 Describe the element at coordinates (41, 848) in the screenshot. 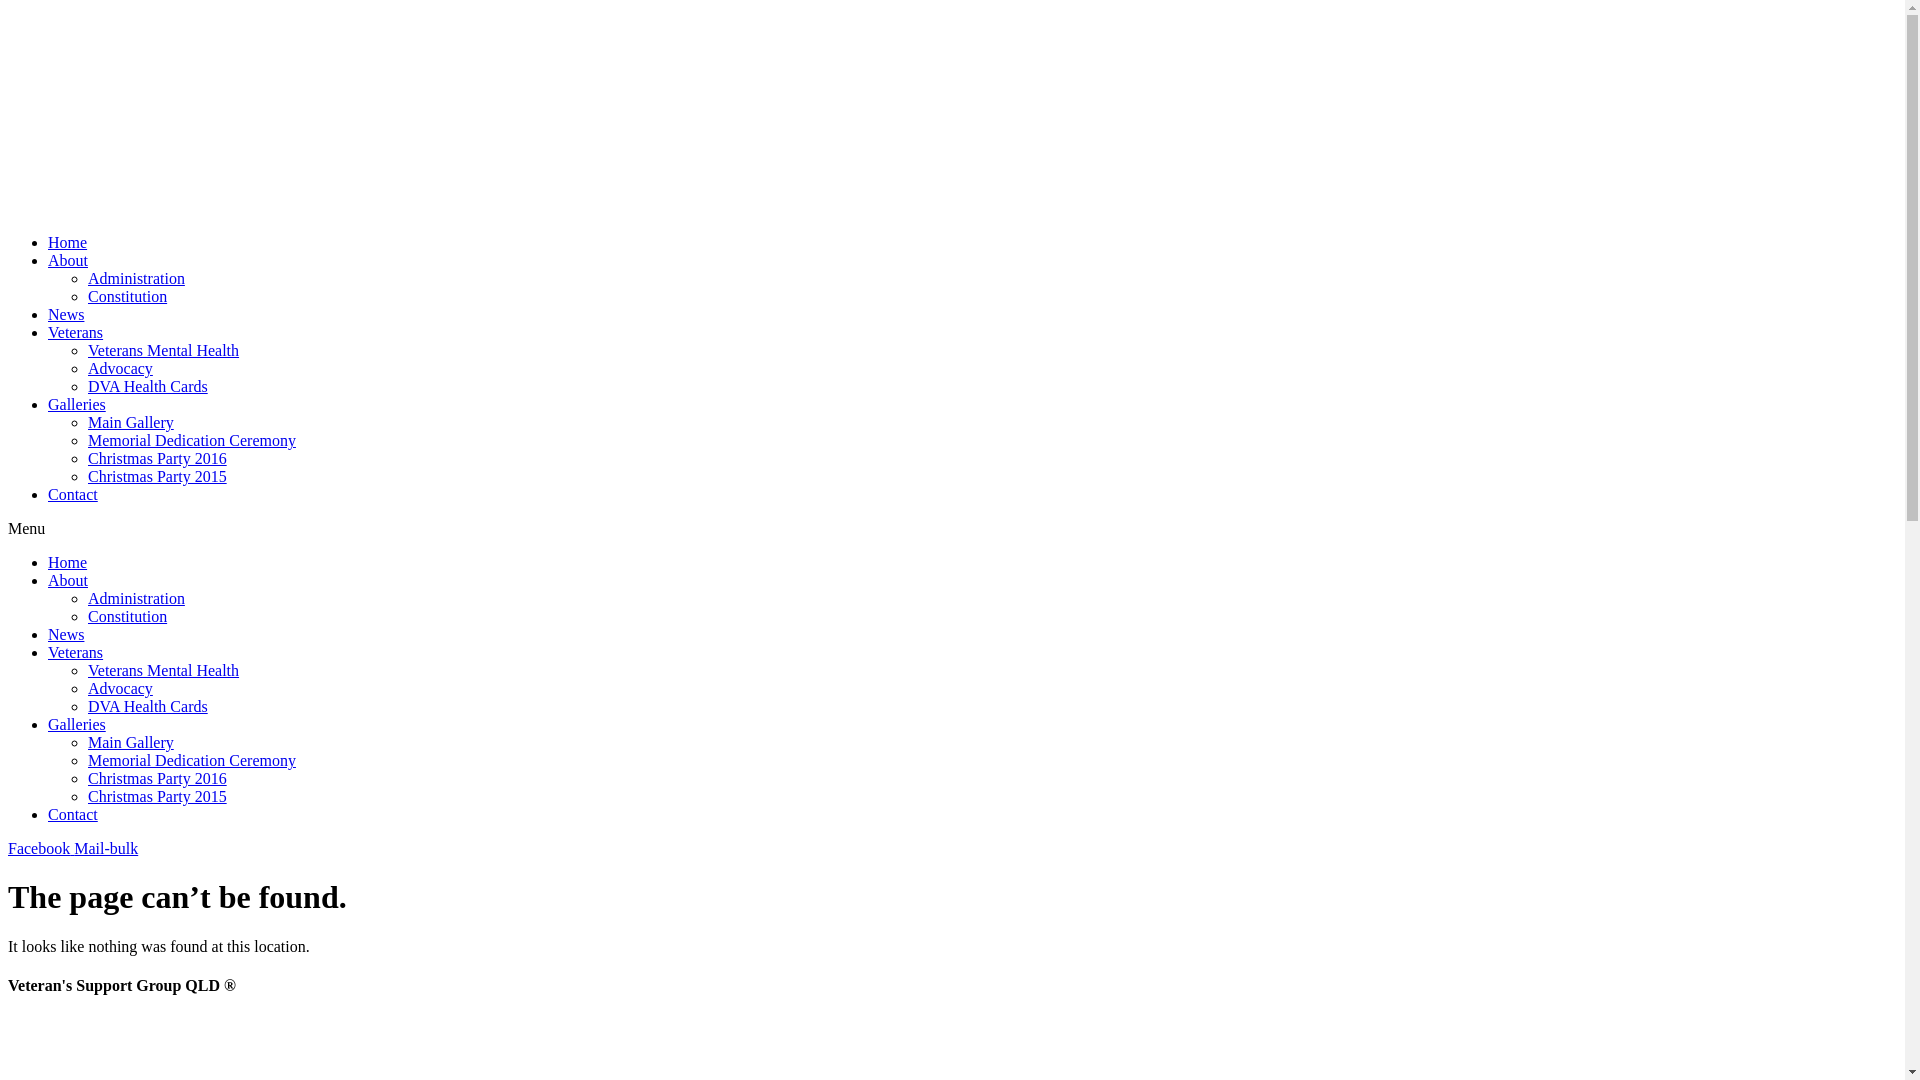

I see `Facebook` at that location.